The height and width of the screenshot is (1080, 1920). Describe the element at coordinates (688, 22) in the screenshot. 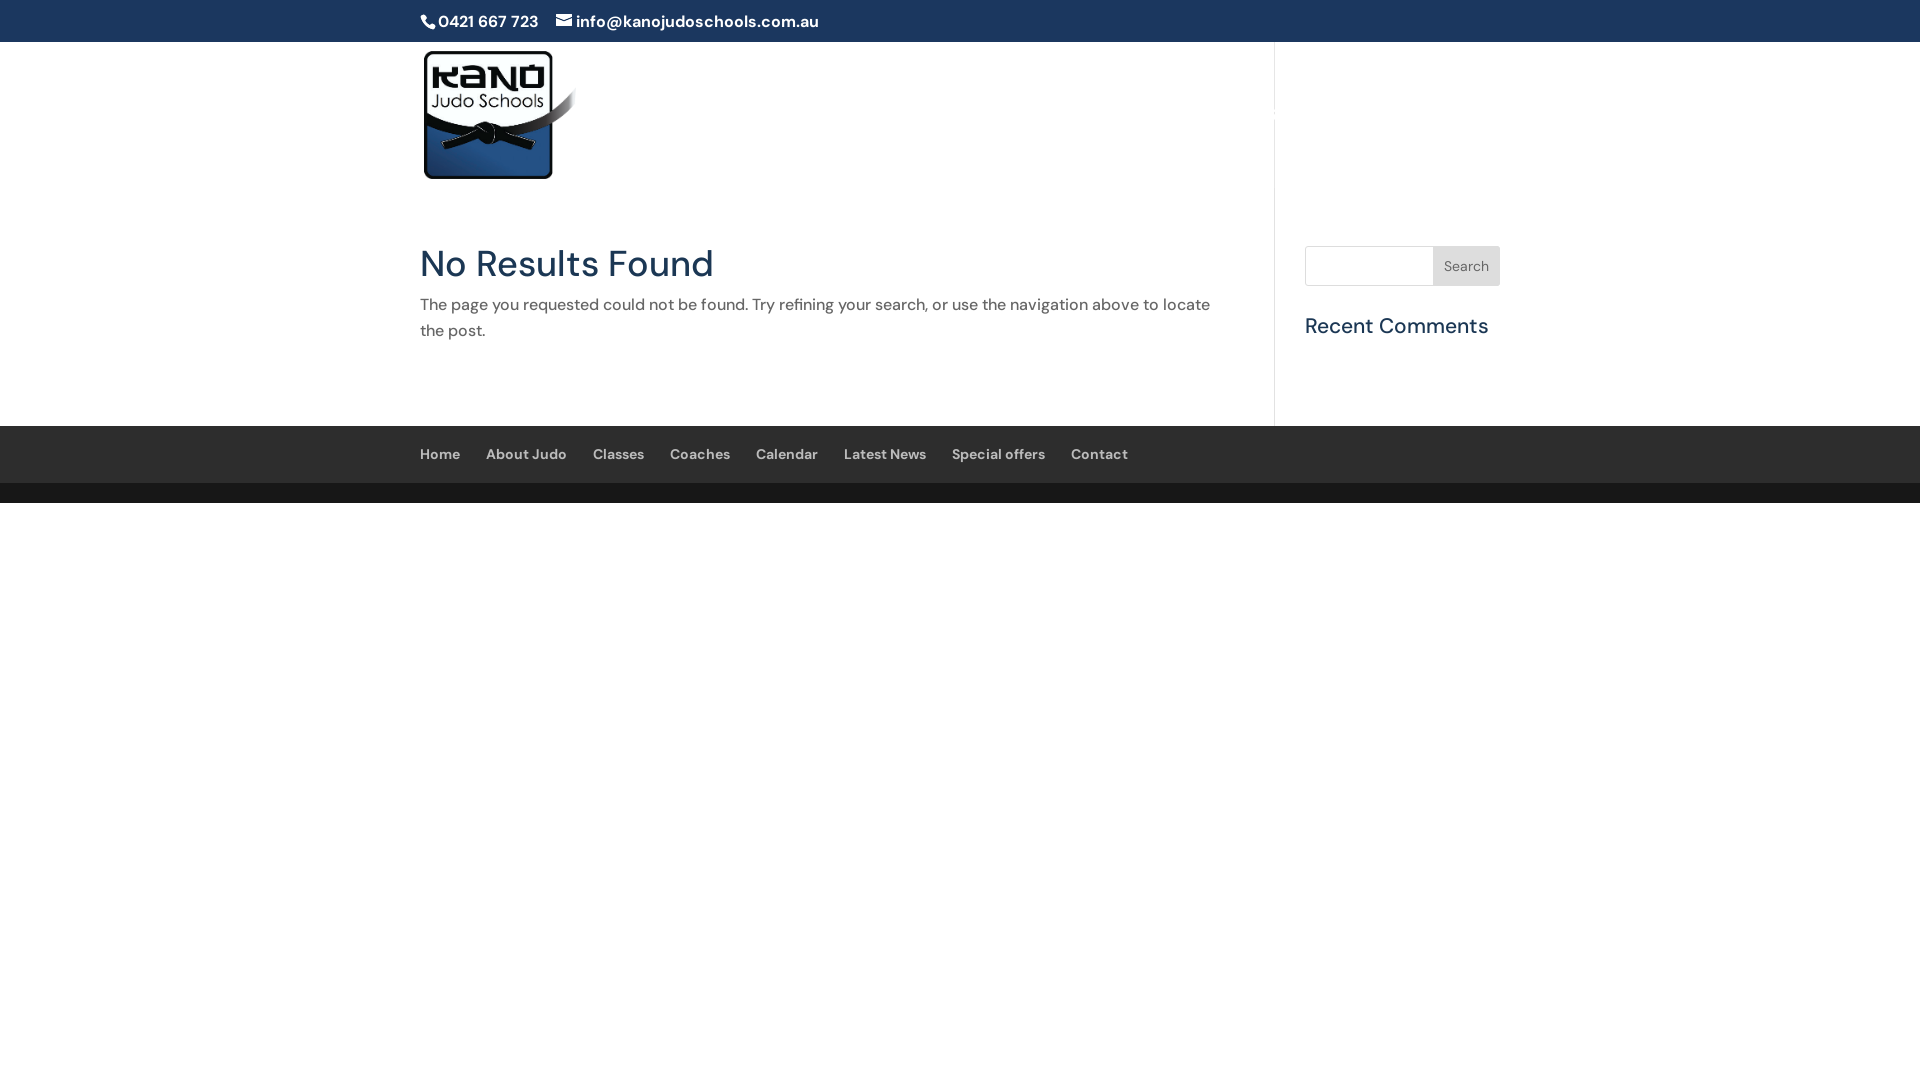

I see `info@kanojudoschools.com.au` at that location.